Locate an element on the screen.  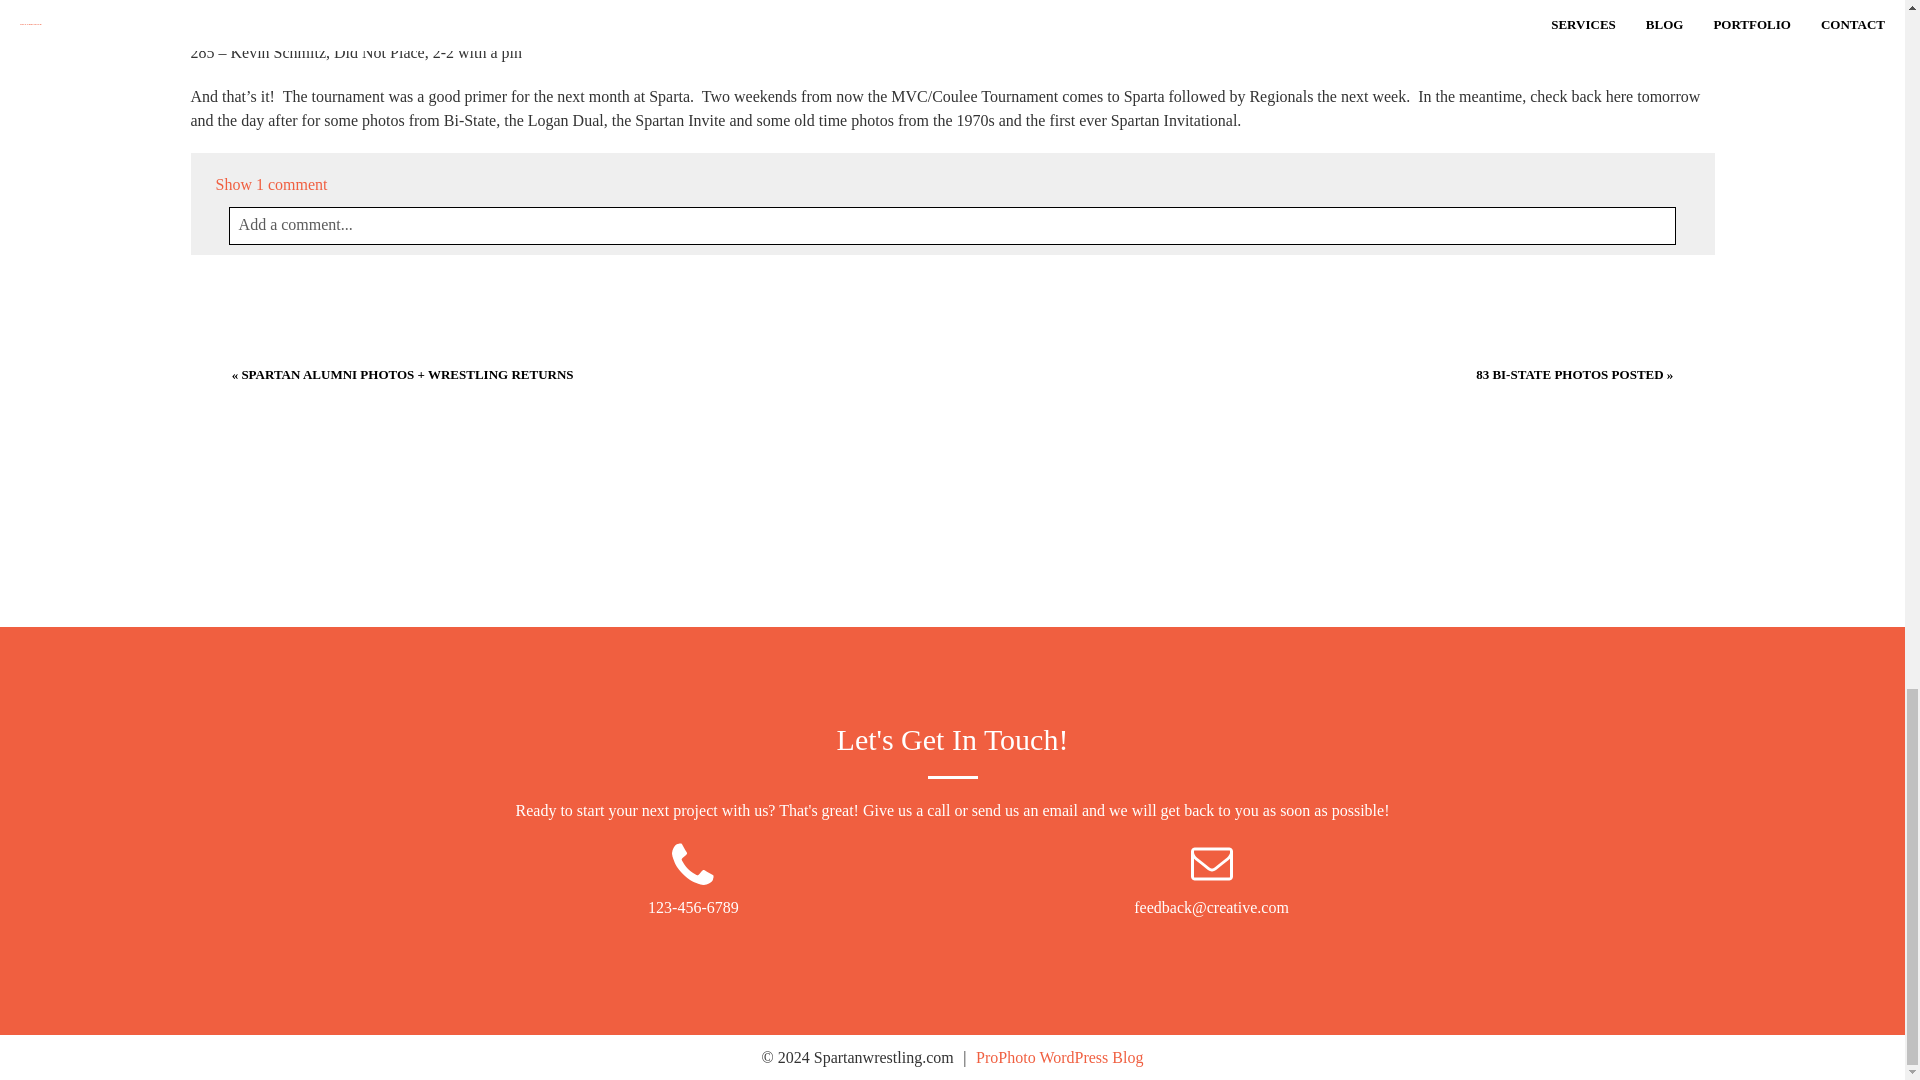
Show 1 comment is located at coordinates (272, 184).